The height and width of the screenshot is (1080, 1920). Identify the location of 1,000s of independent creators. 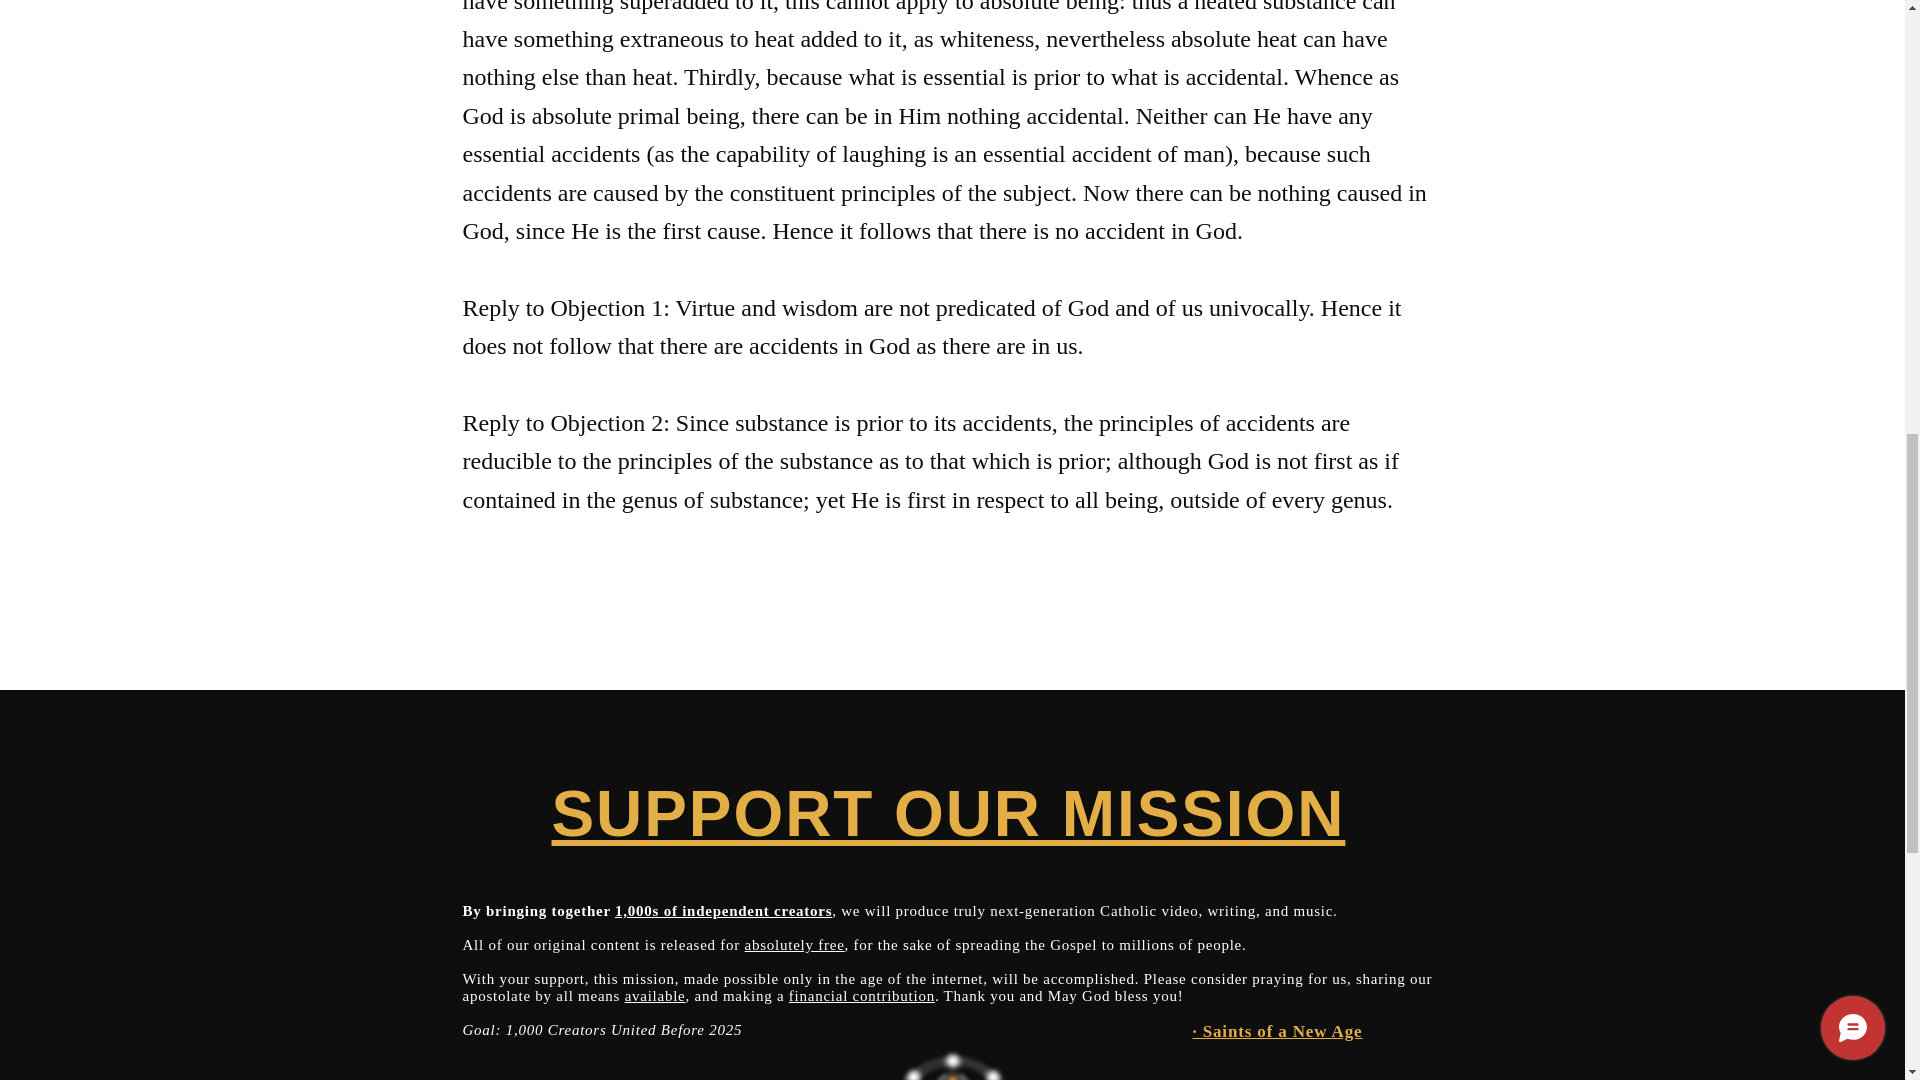
(722, 910).